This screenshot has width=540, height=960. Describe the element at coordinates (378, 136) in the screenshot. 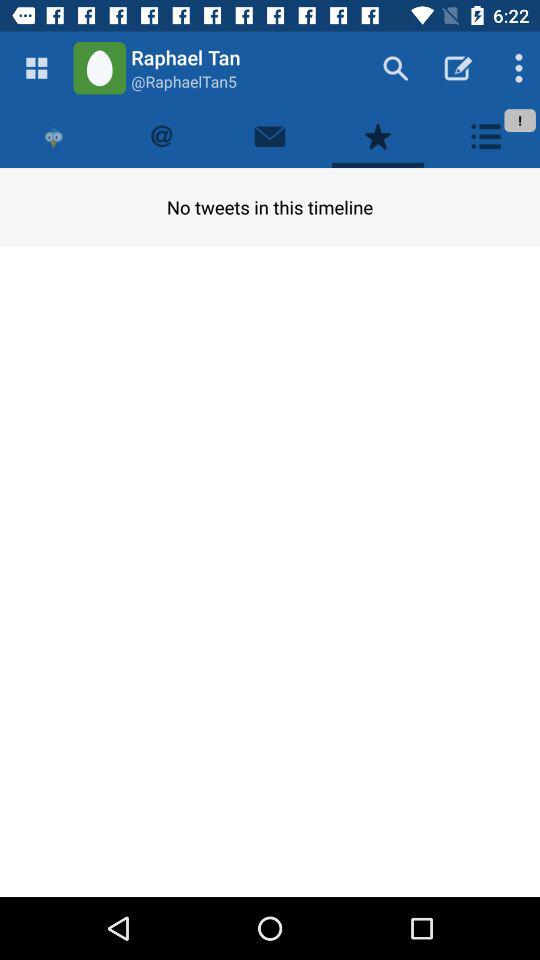

I see `select the icon next to message icon` at that location.